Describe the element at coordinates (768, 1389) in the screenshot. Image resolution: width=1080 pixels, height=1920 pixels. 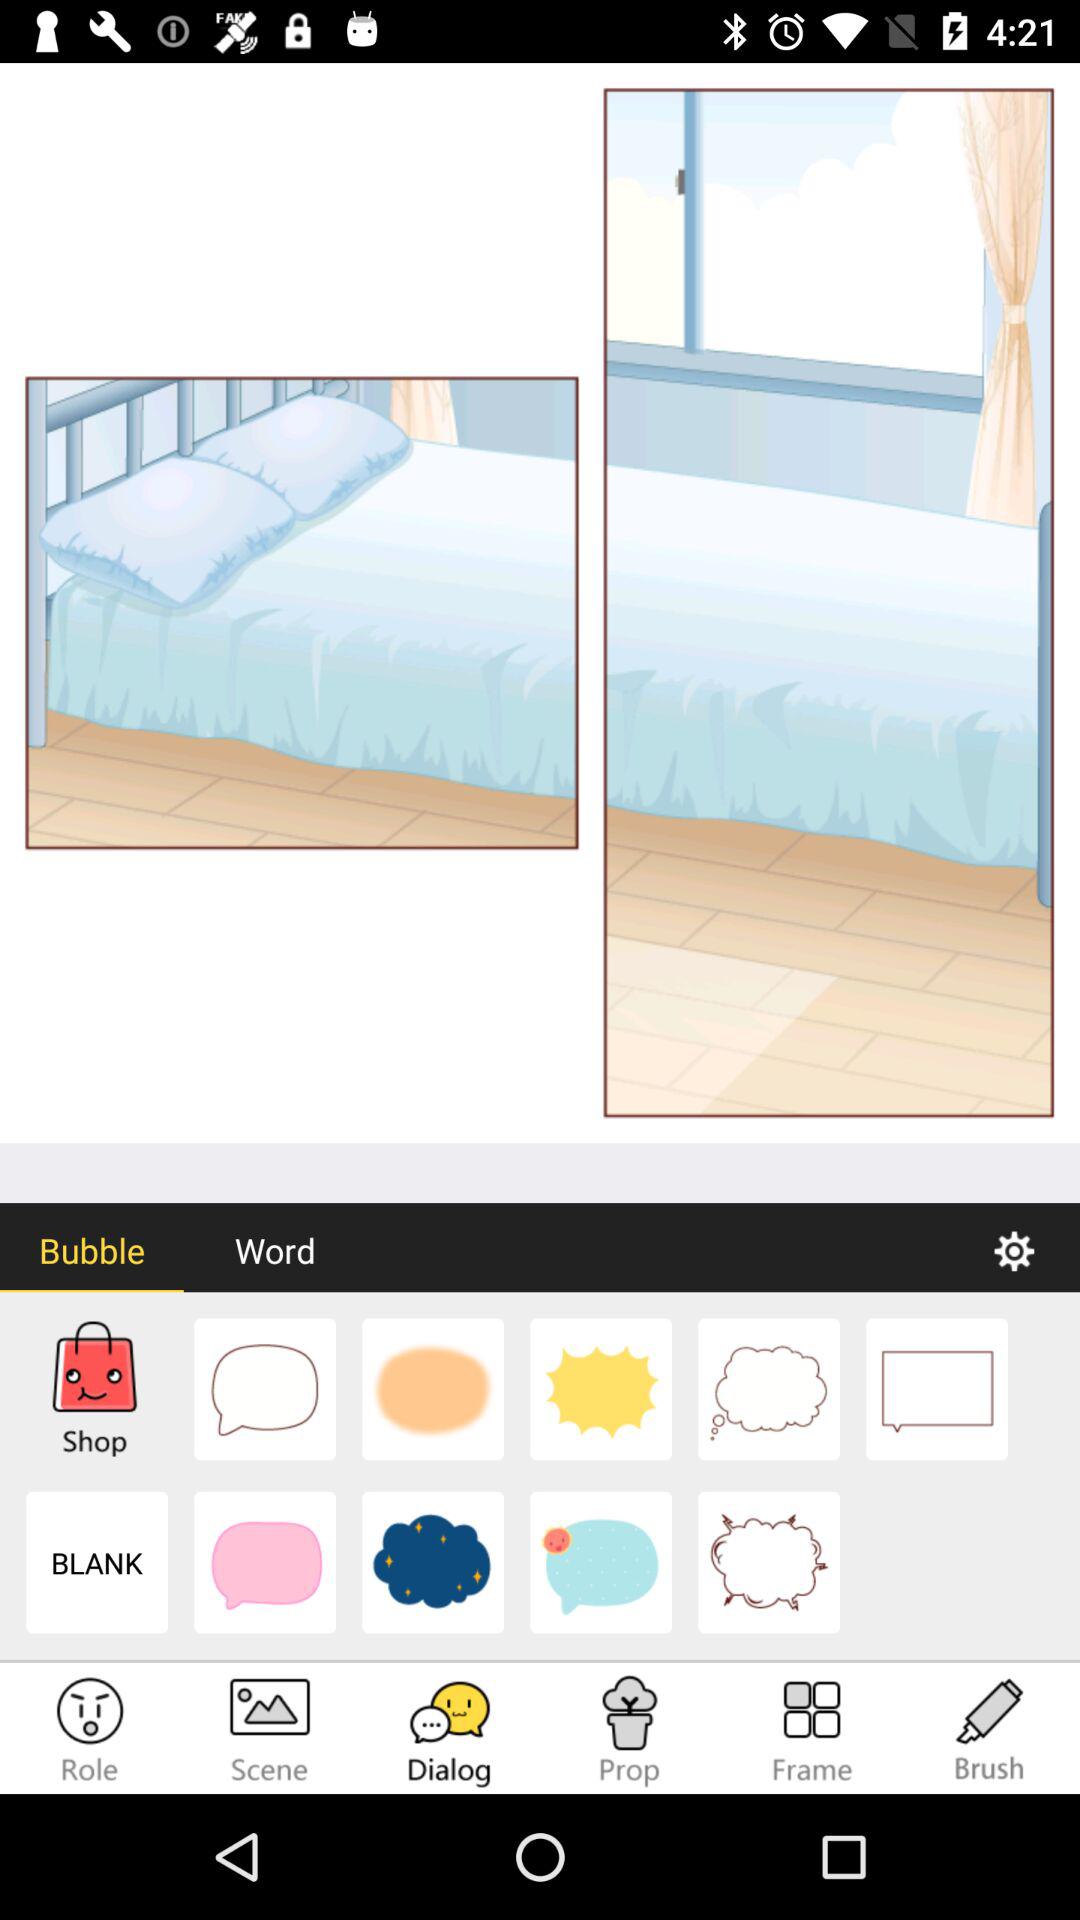
I see `click on the dialog box option which looks like a cloud` at that location.